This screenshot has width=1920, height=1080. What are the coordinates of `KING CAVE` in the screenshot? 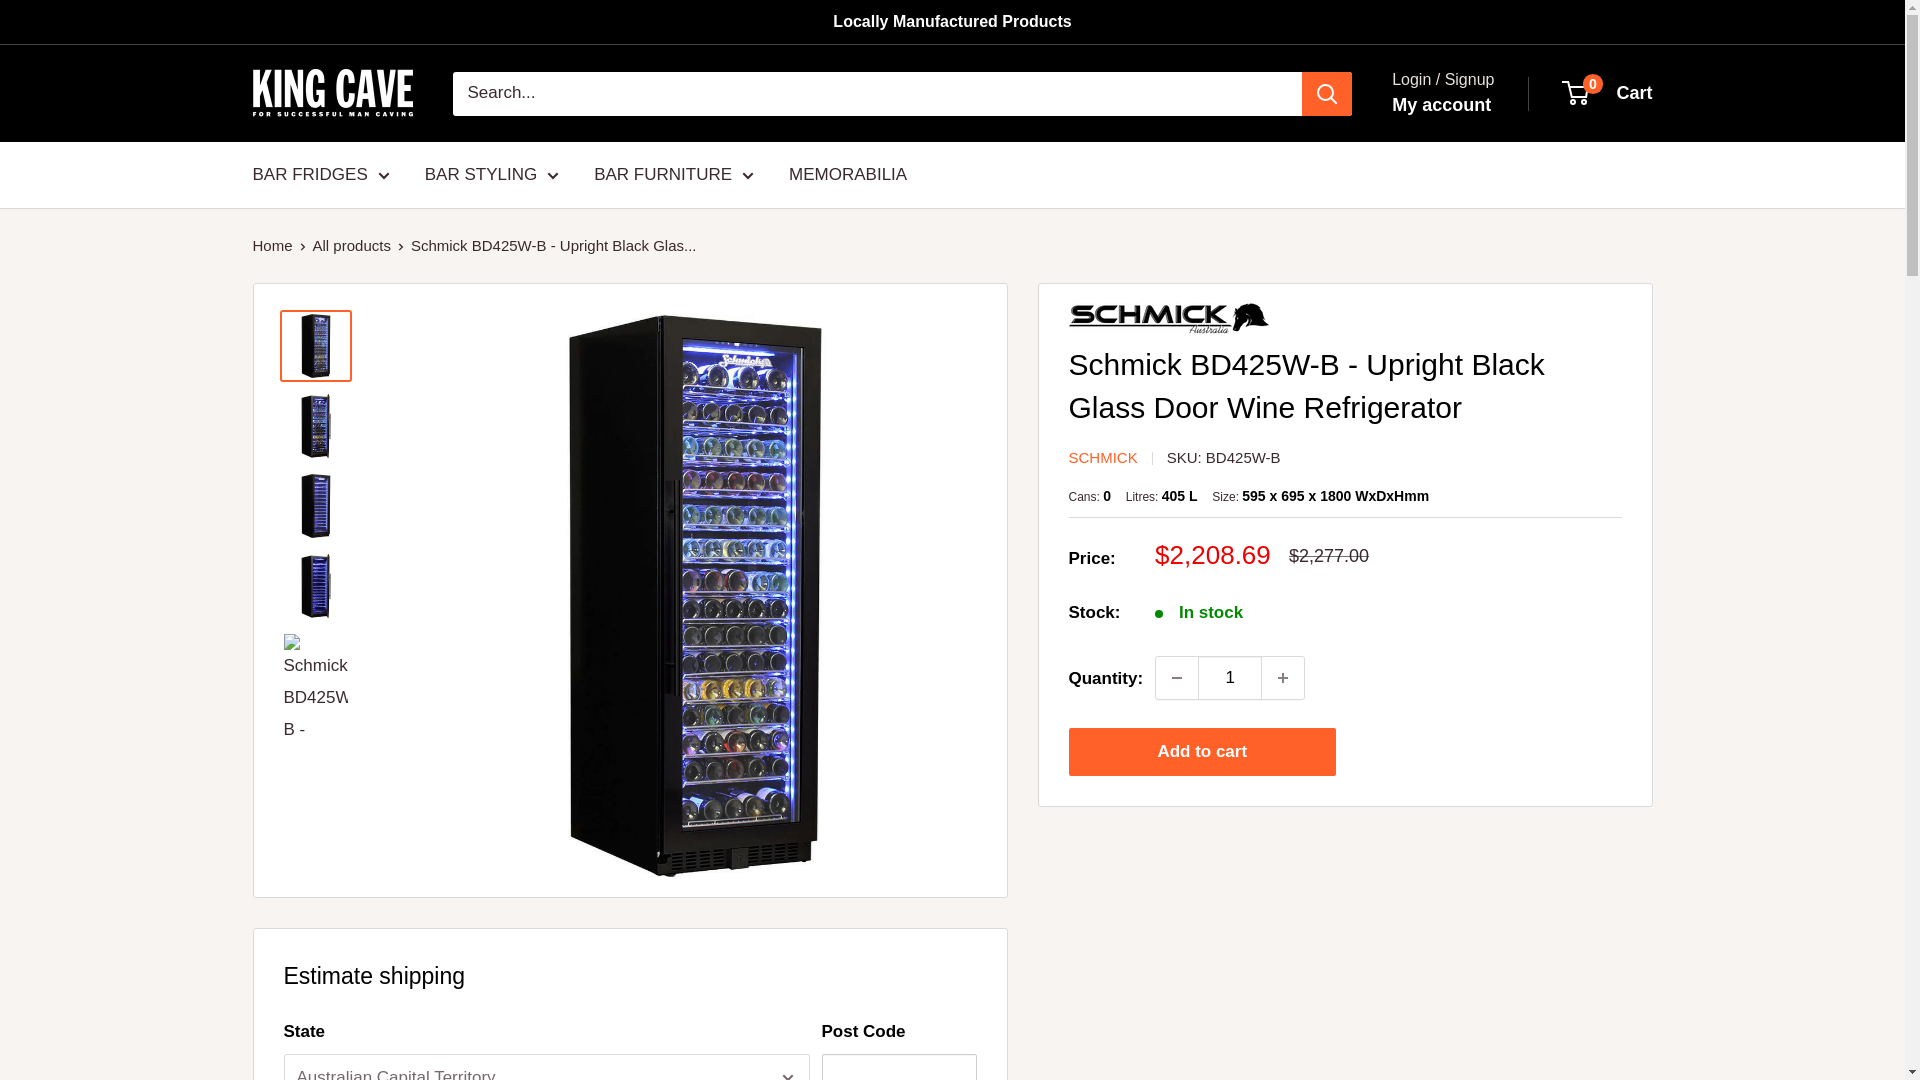 It's located at (332, 93).